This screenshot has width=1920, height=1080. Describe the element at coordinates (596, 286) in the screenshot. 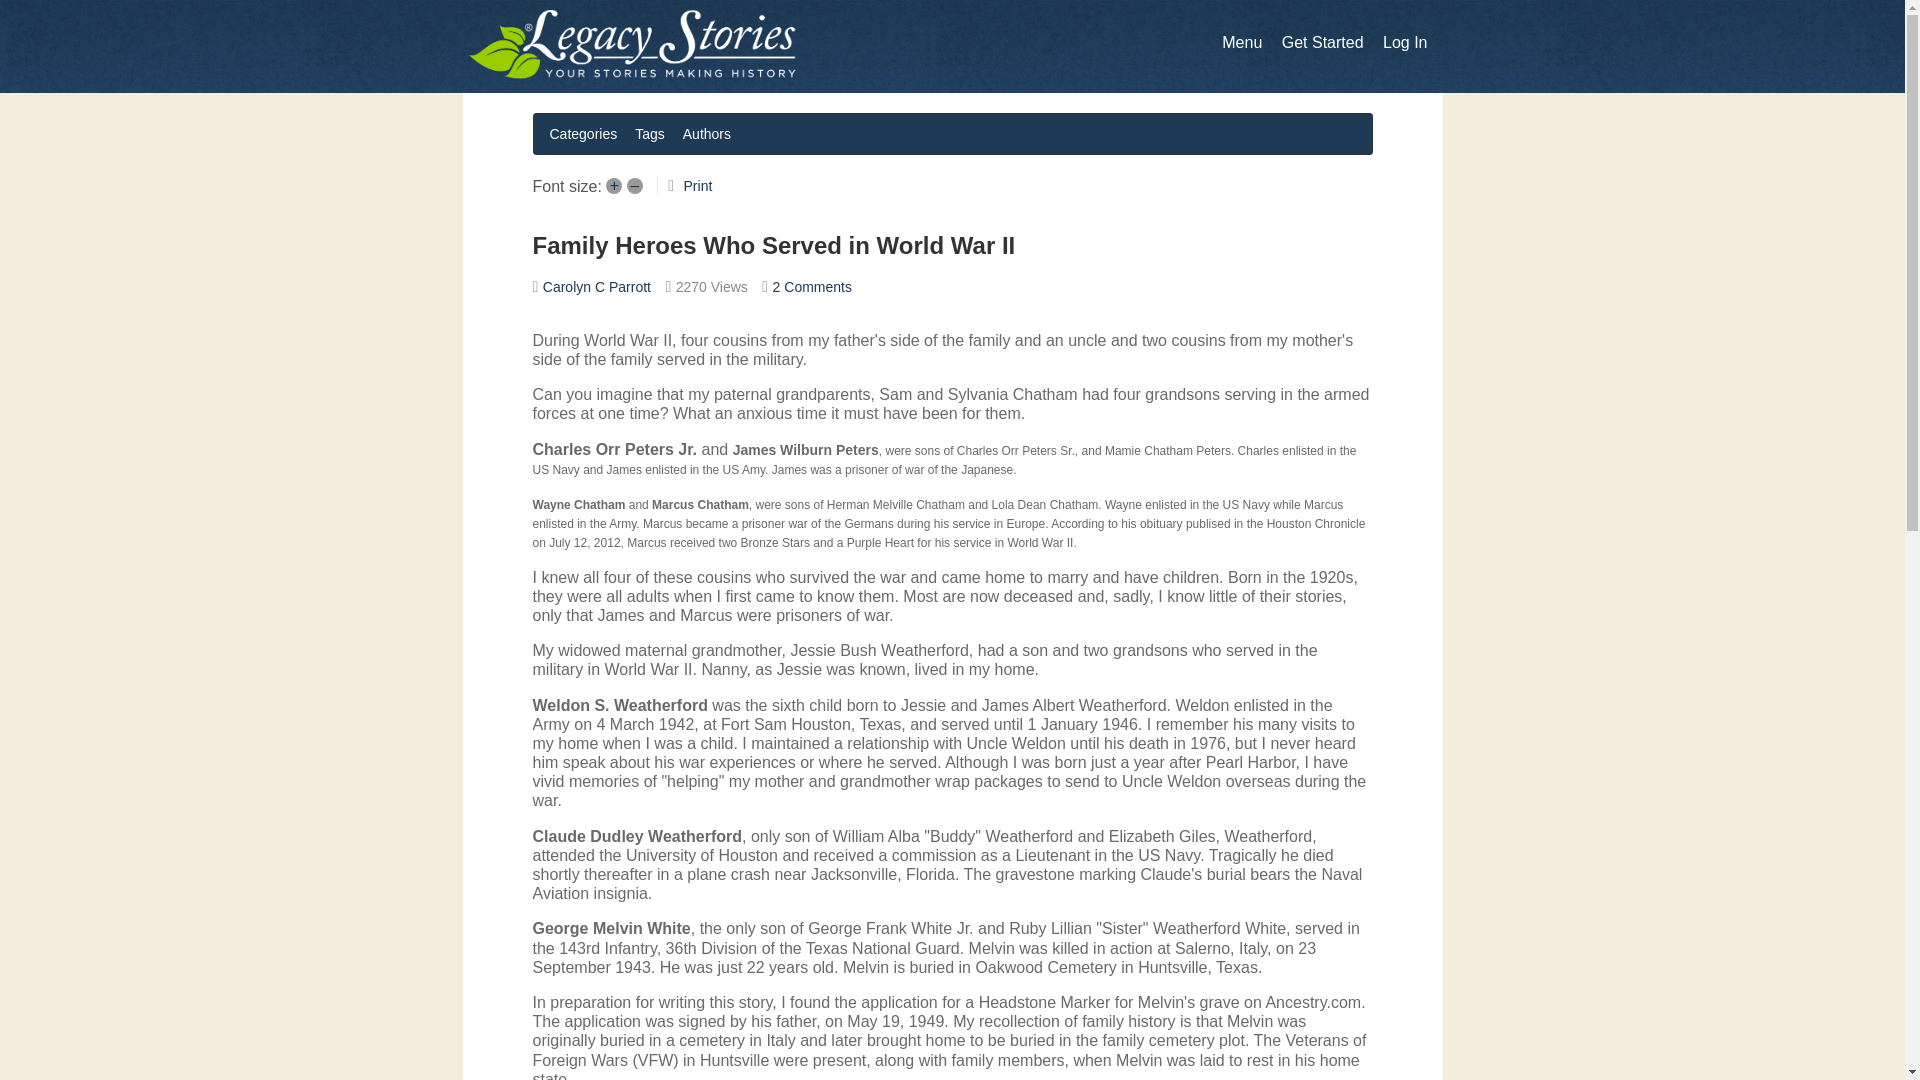

I see `Carolyn C Parrott` at that location.